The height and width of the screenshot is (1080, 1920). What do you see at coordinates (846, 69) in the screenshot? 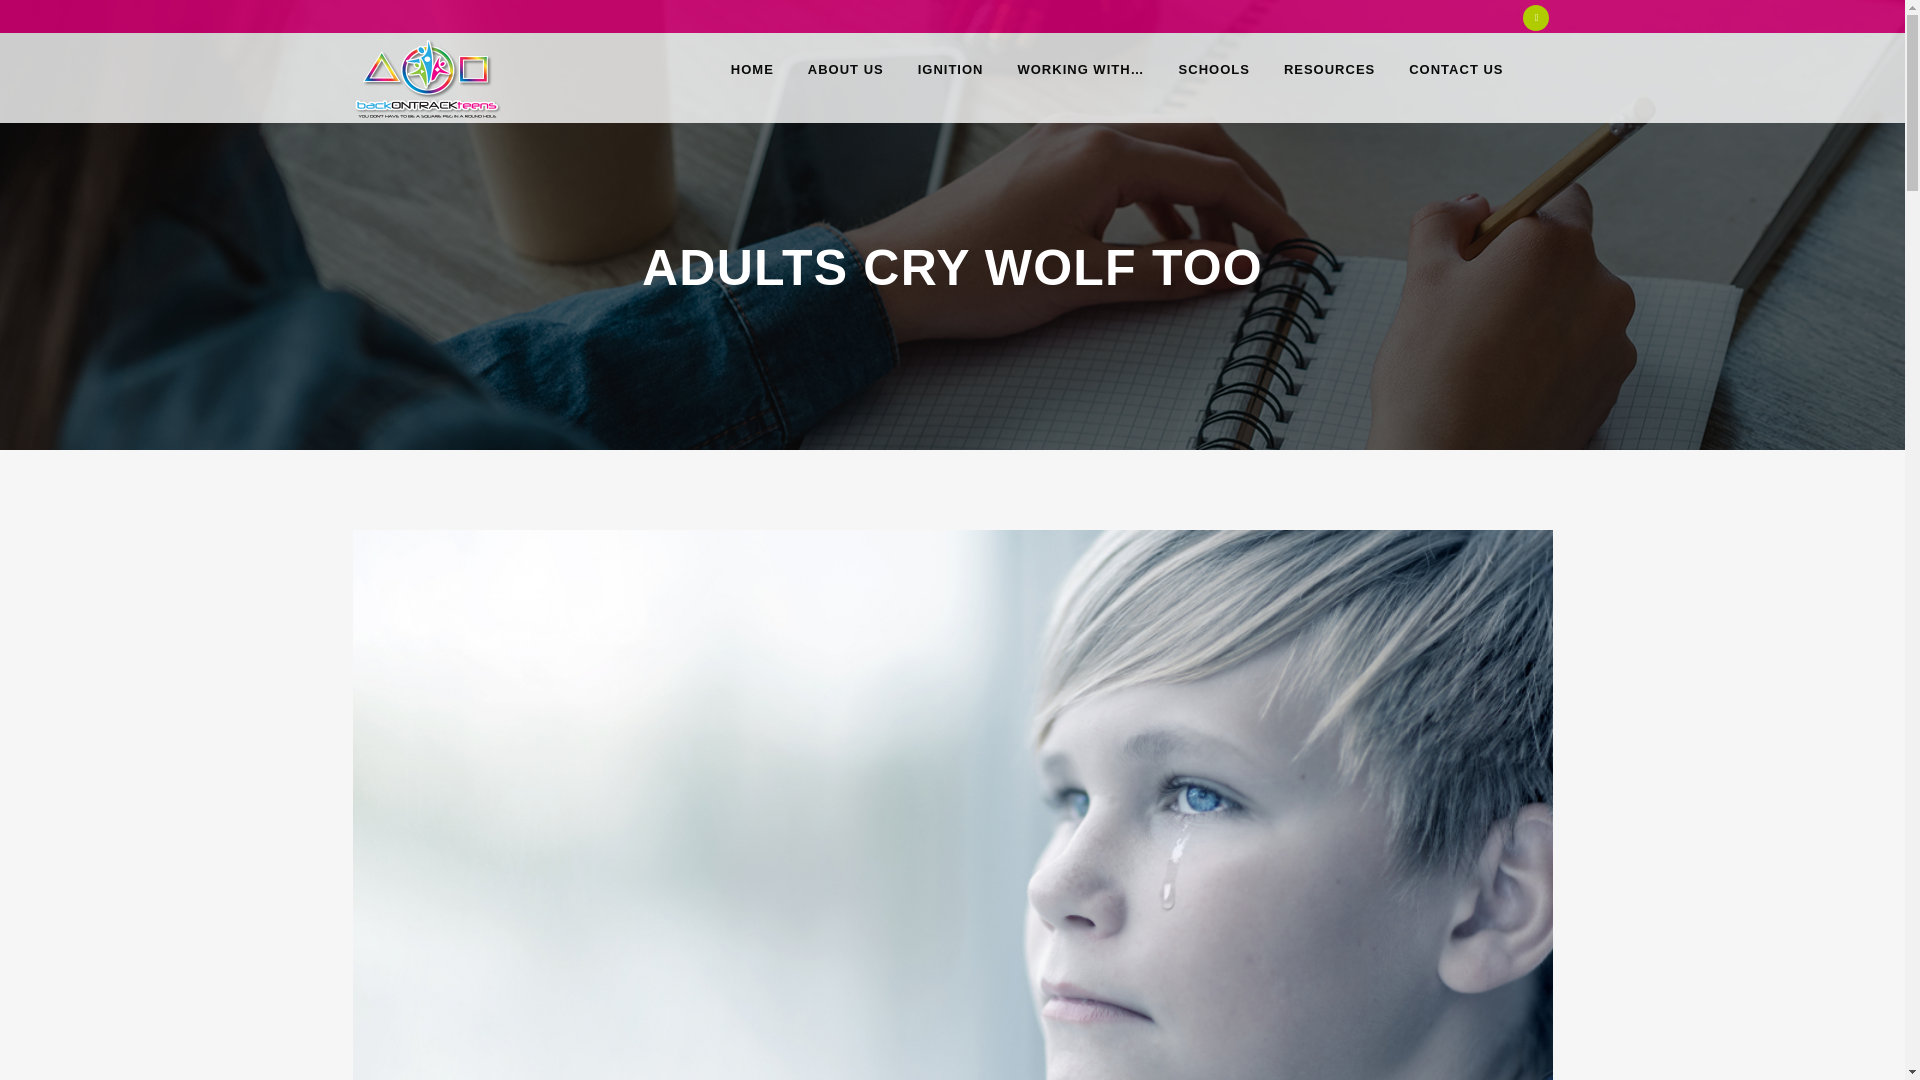
I see `ABOUT US` at bounding box center [846, 69].